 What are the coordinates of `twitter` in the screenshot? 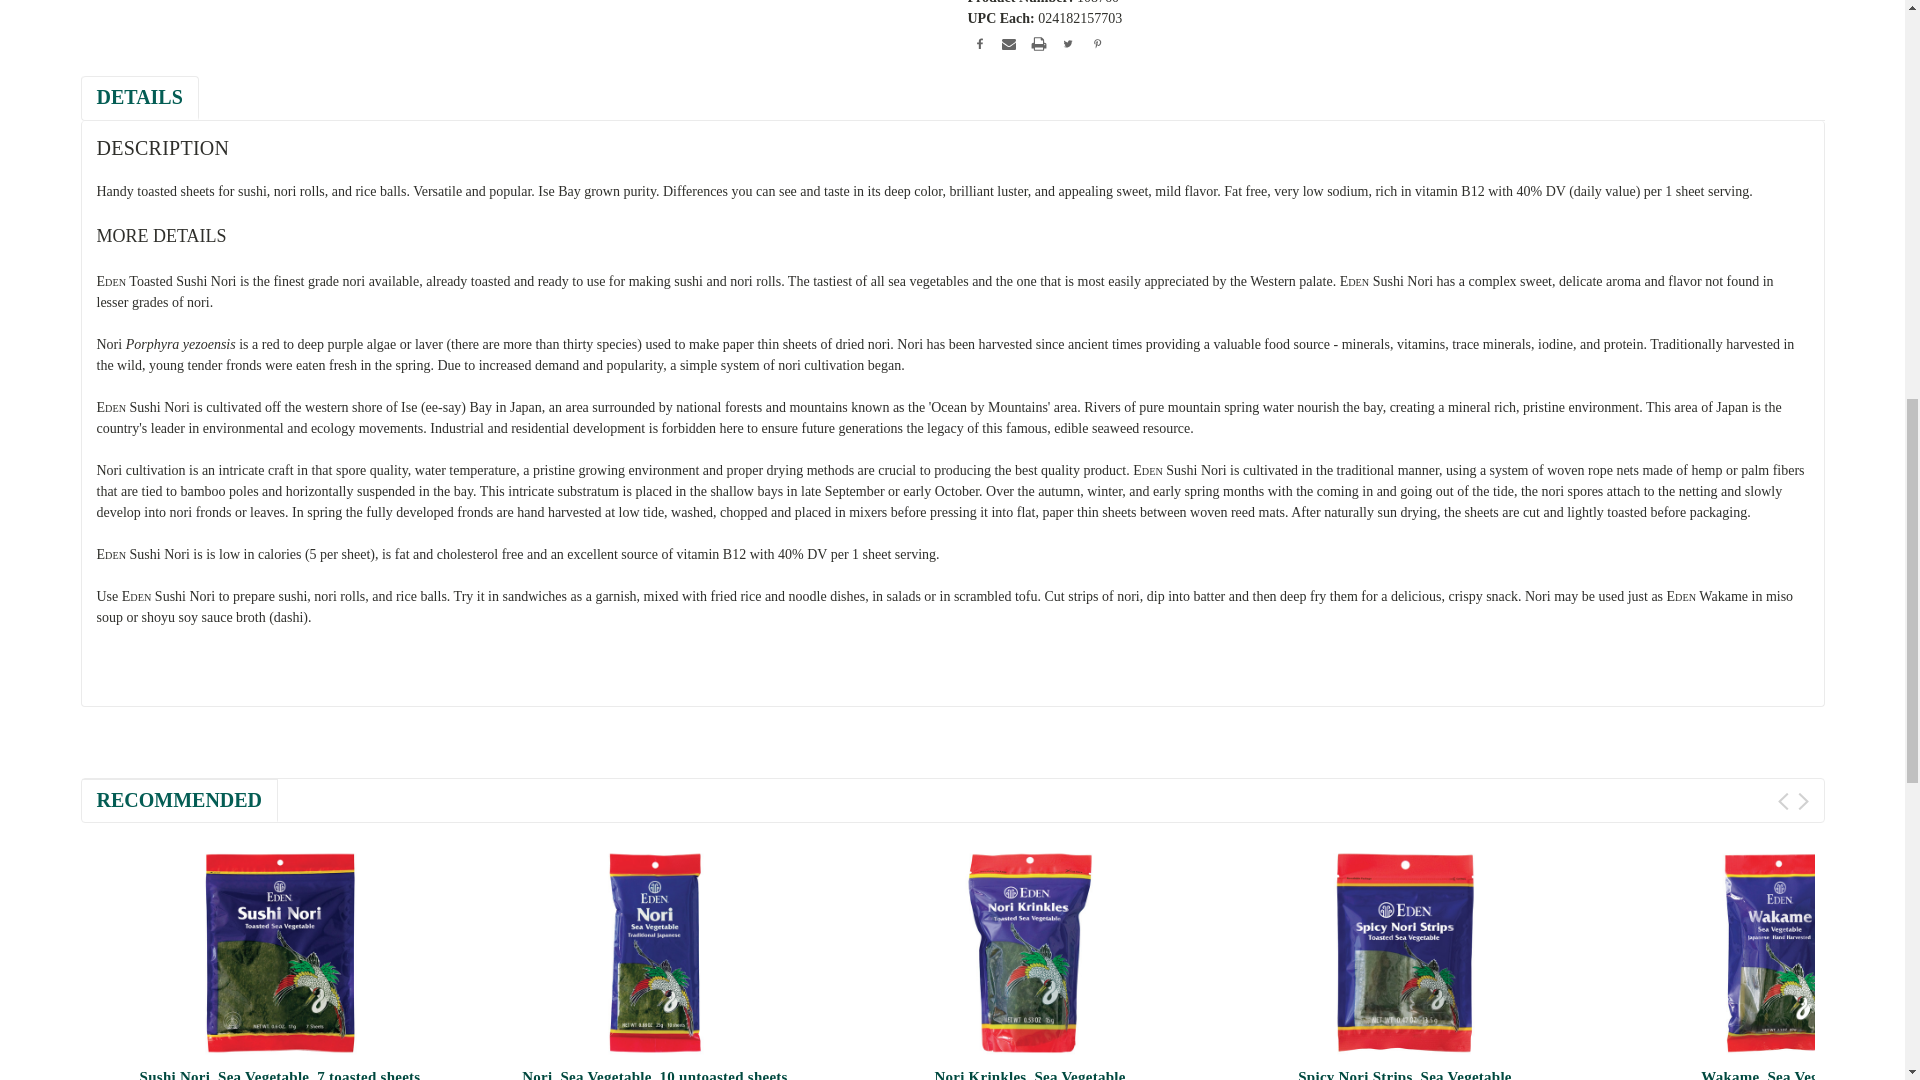 It's located at (1067, 43).